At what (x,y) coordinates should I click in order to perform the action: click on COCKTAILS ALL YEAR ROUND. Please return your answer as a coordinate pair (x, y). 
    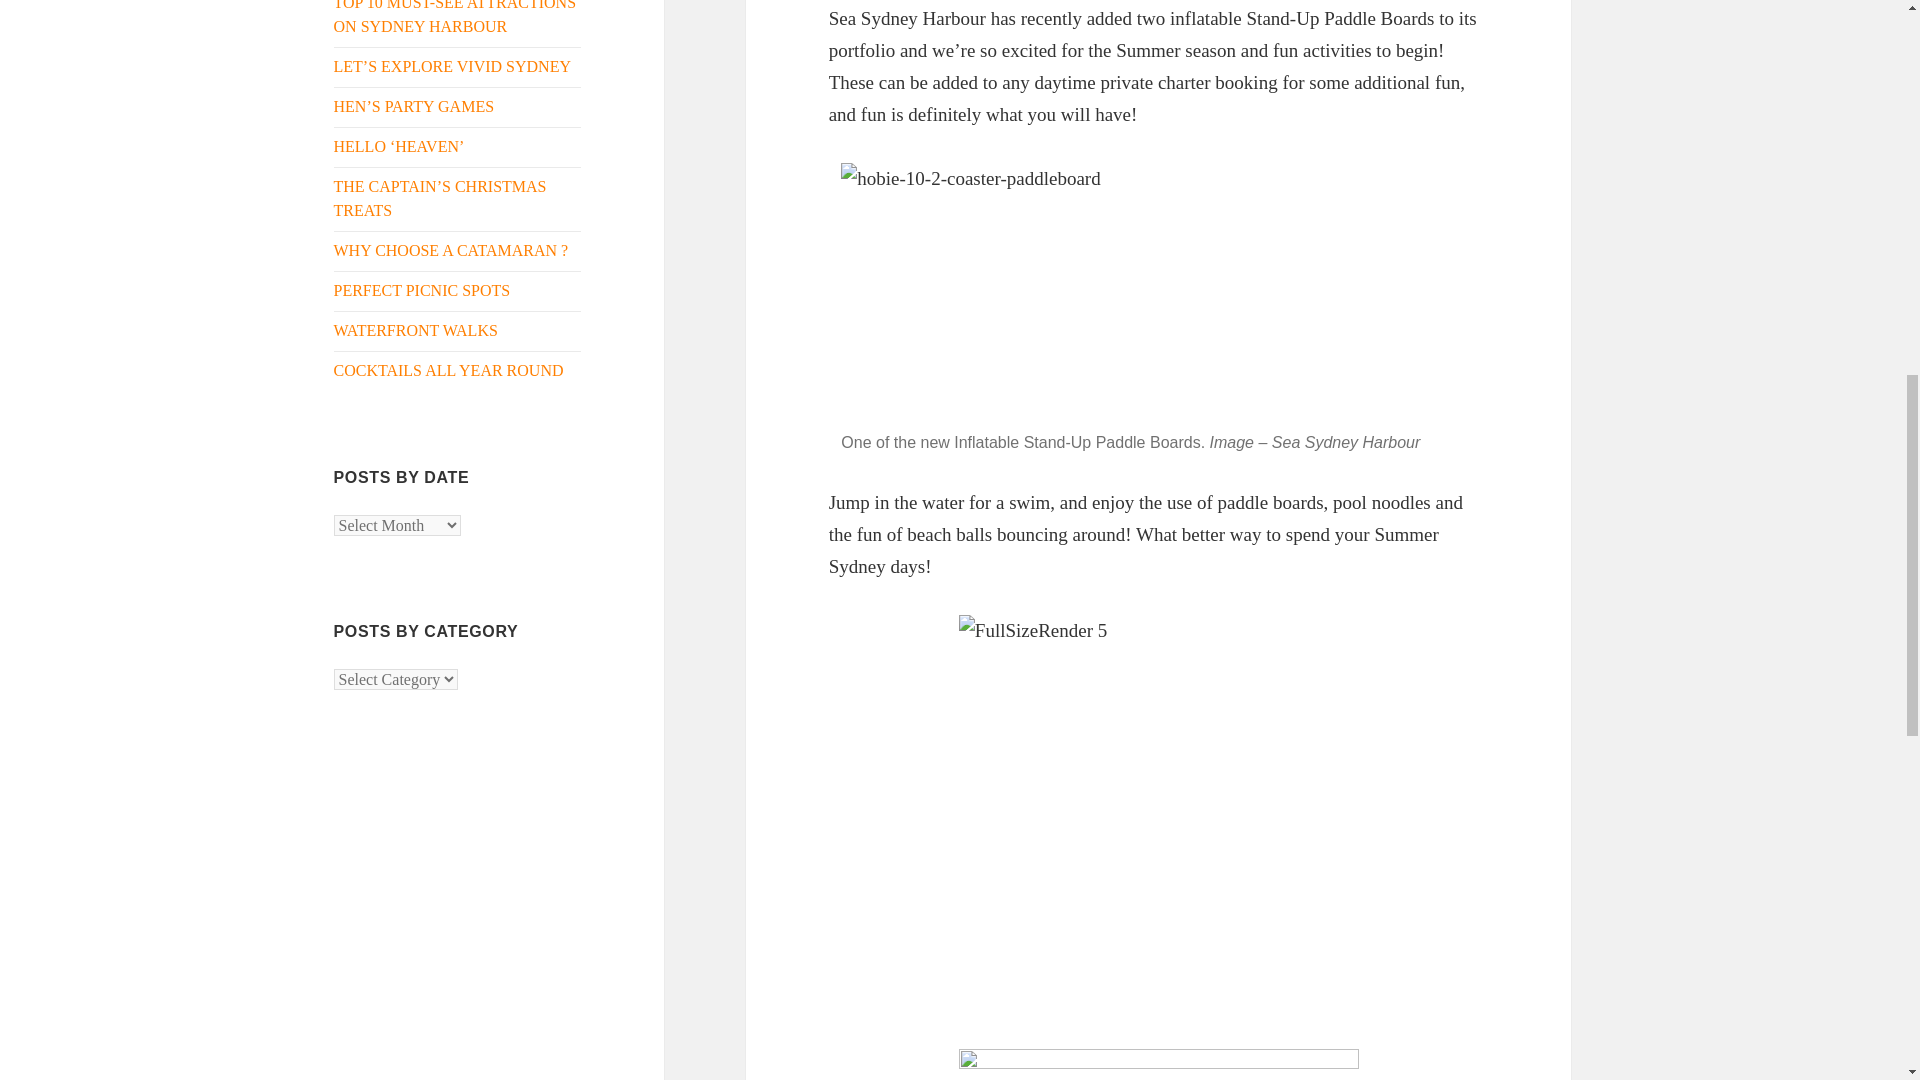
    Looking at the image, I should click on (449, 370).